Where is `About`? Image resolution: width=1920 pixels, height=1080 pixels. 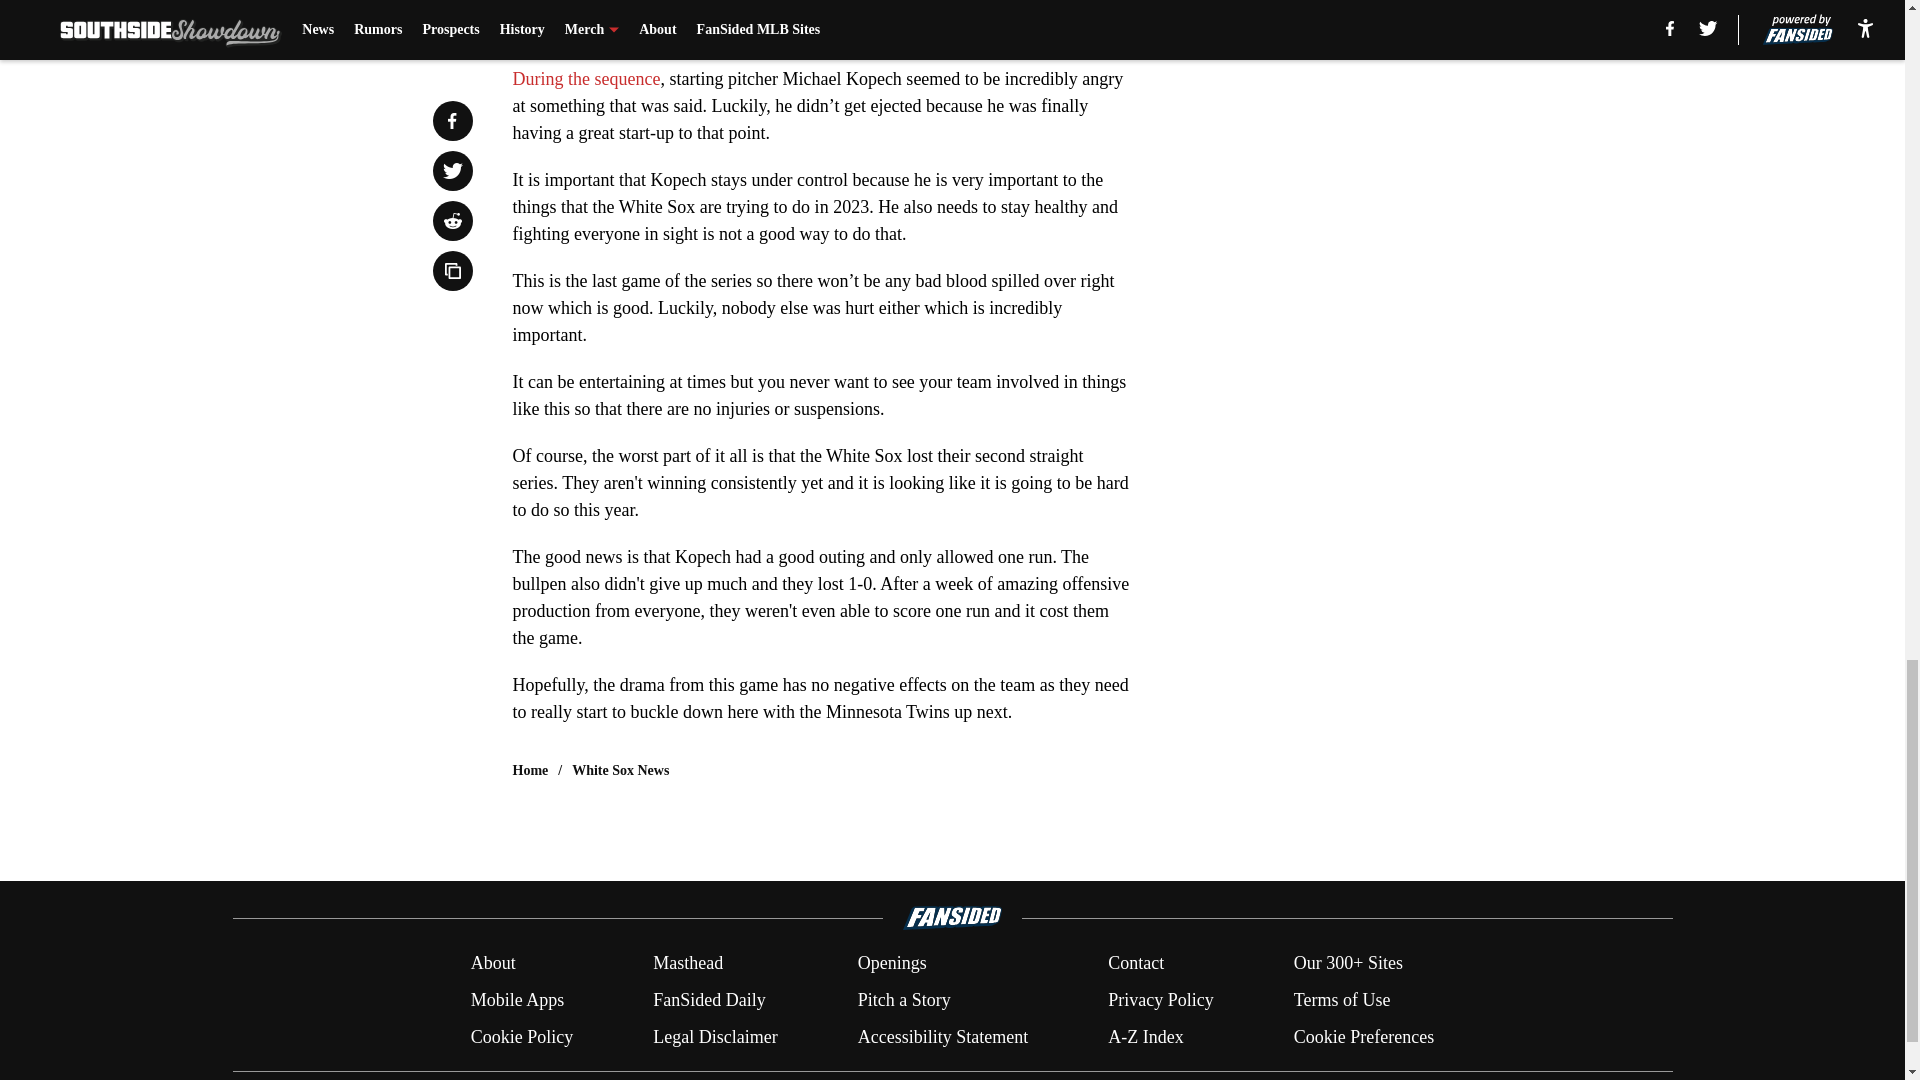 About is located at coordinates (493, 964).